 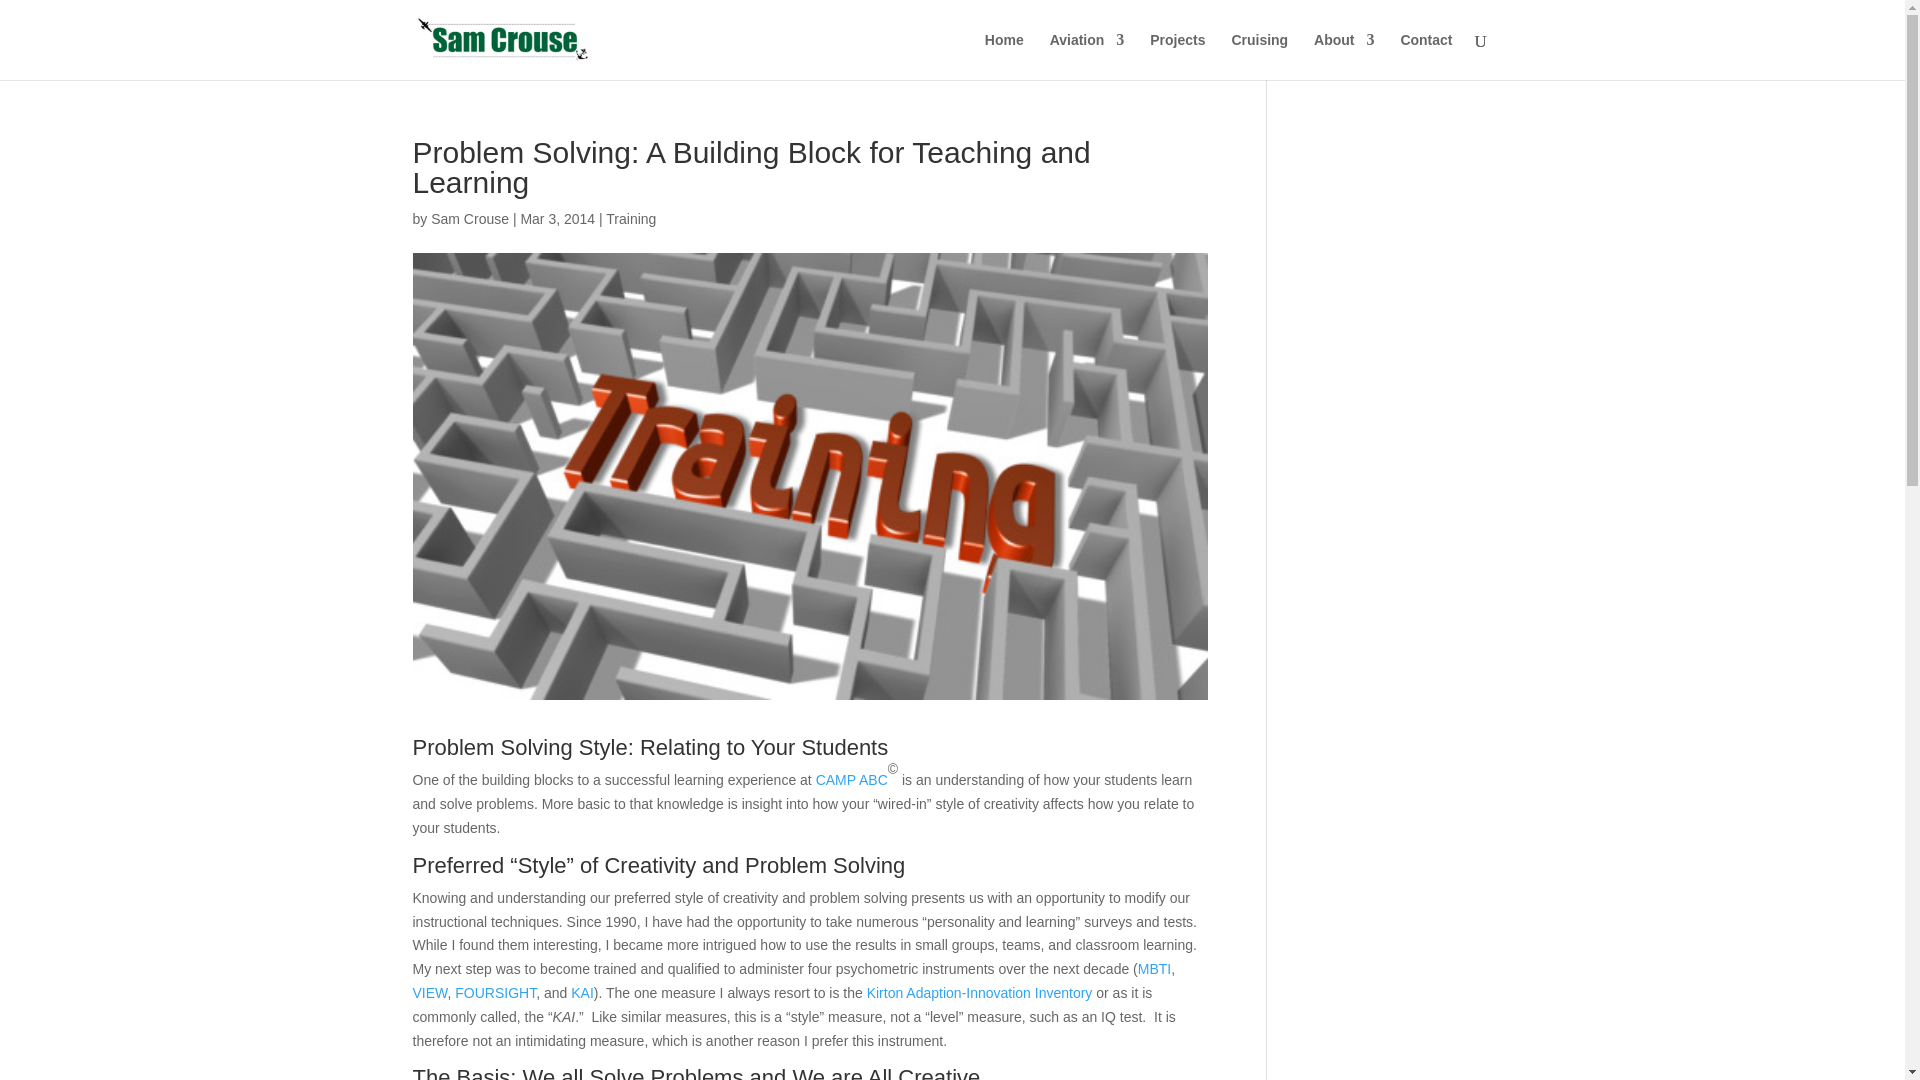 I want to click on Sam Crouse, so click(x=469, y=218).